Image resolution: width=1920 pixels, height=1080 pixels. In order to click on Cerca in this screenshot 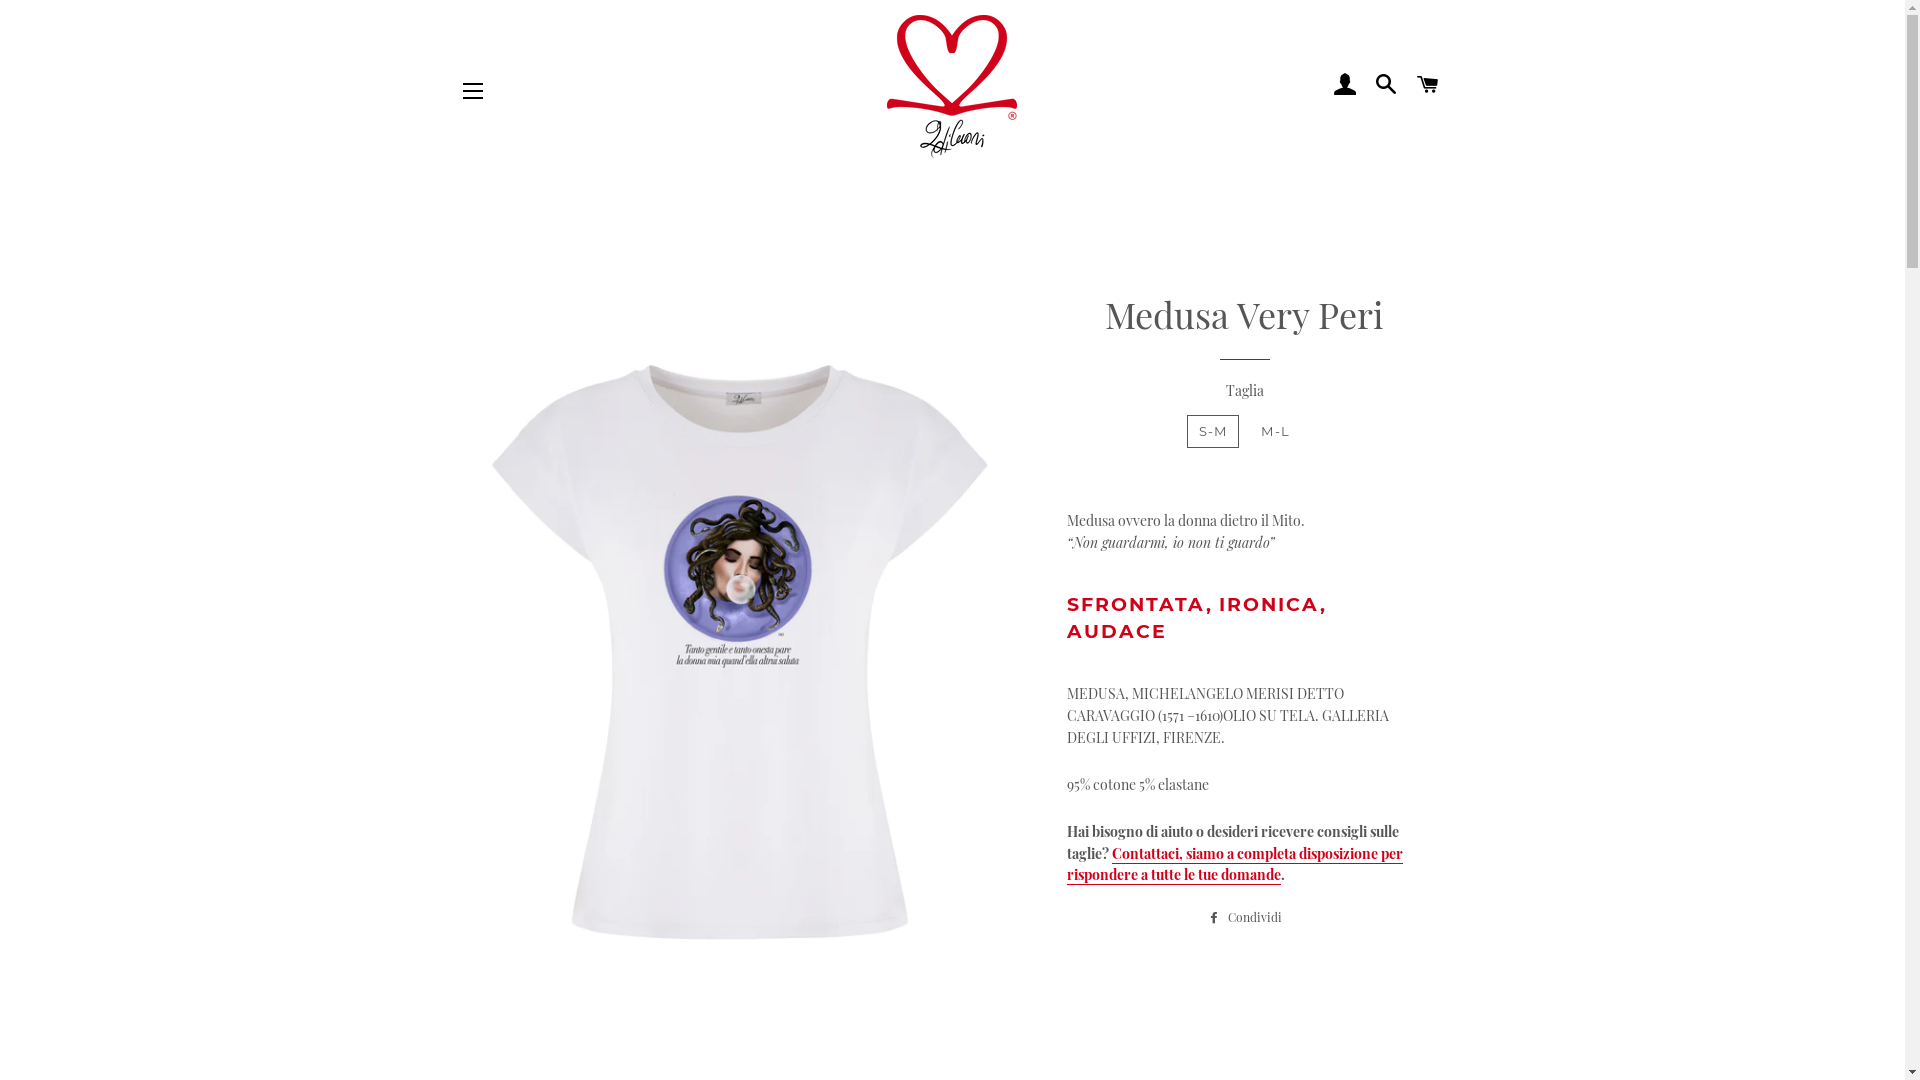, I will do `click(1387, 86)`.